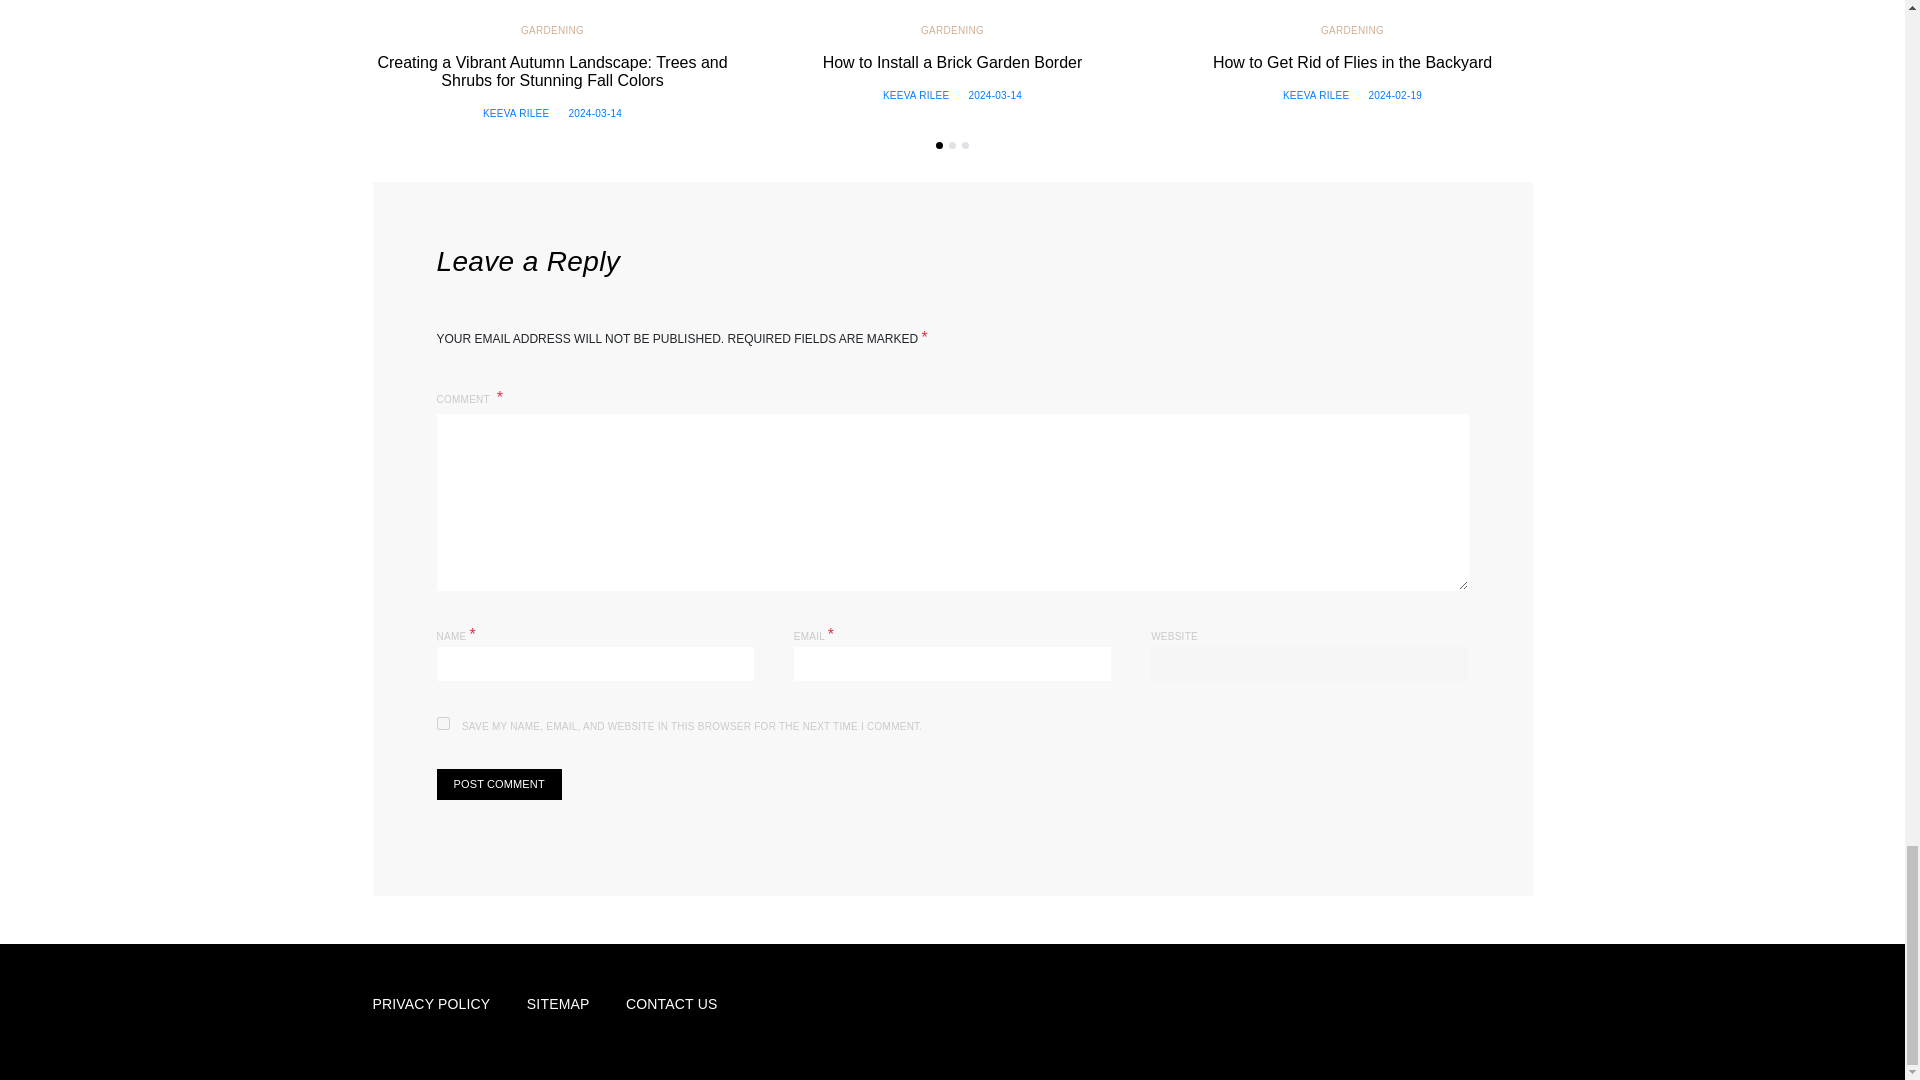  What do you see at coordinates (916, 95) in the screenshot?
I see `View all posts by Keeva Rilee` at bounding box center [916, 95].